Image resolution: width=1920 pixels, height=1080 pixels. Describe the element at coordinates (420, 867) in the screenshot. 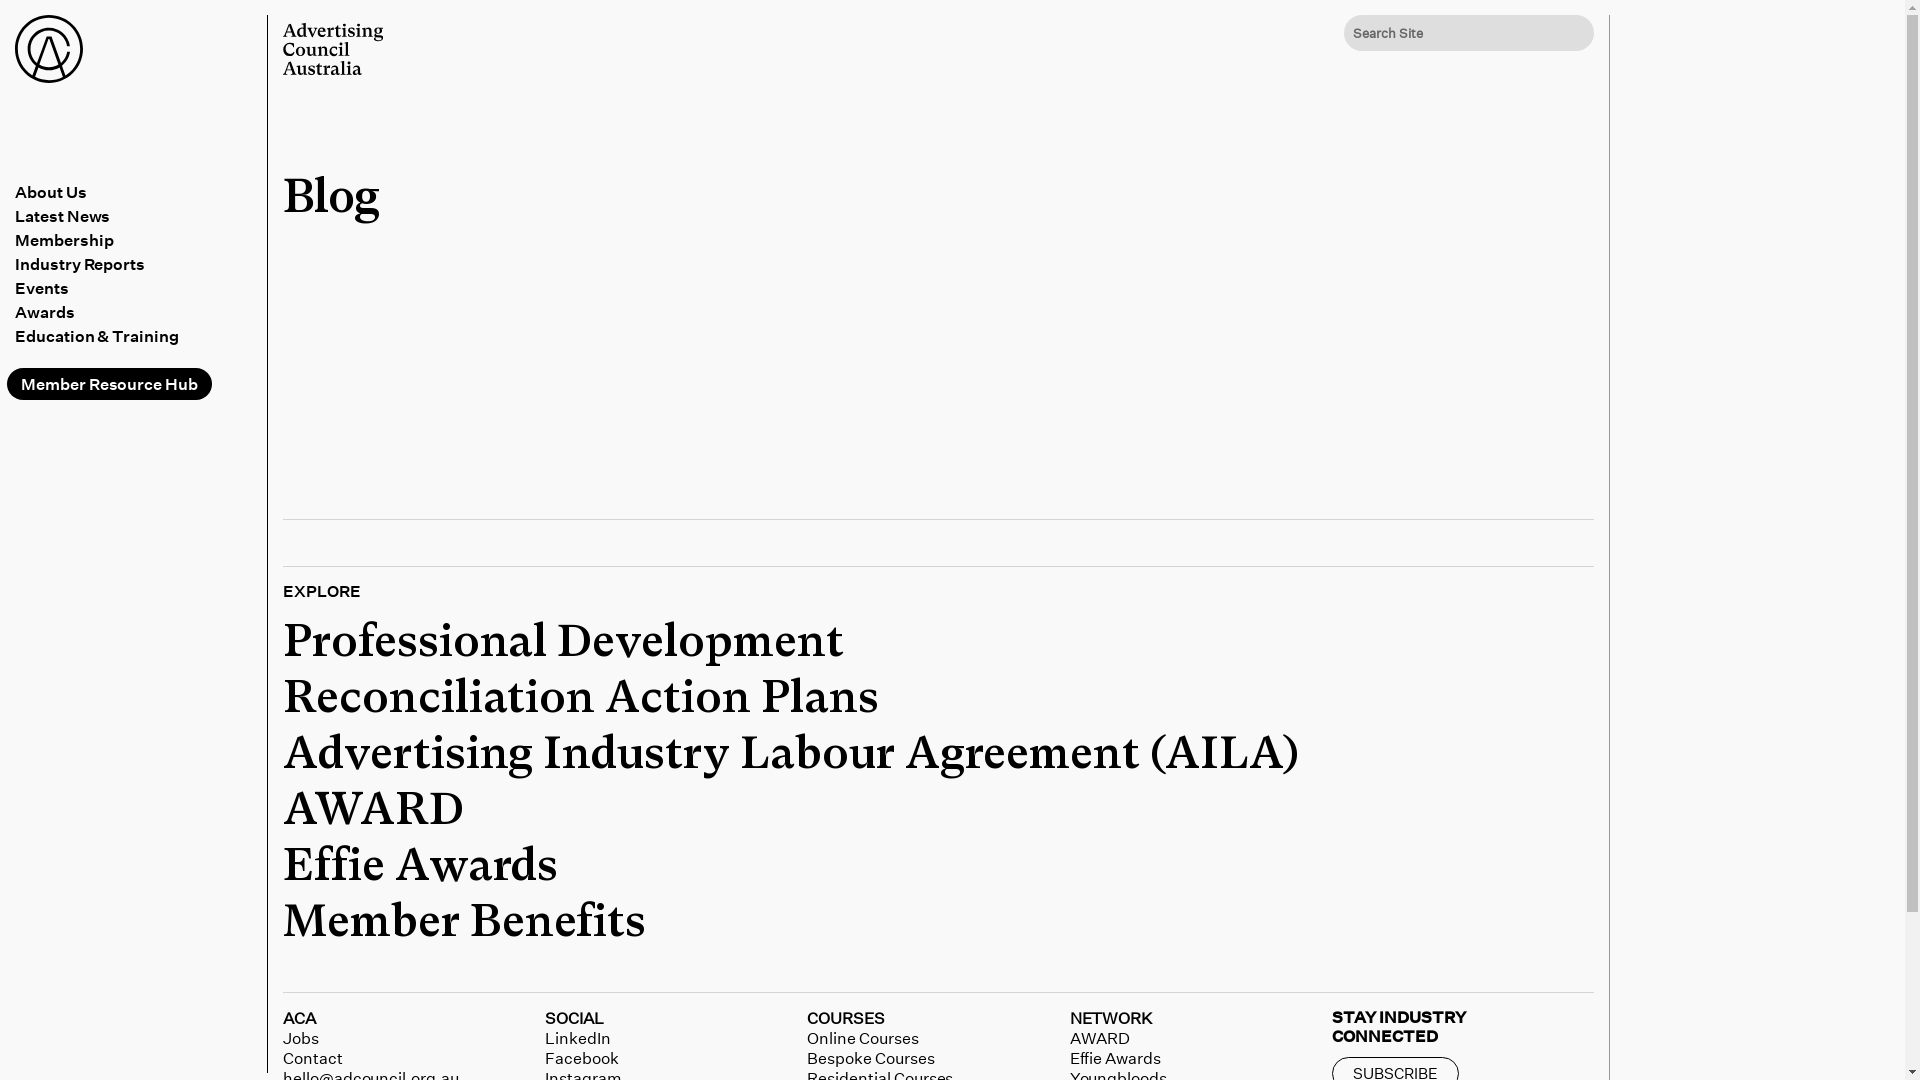

I see `Effie Awards` at that location.